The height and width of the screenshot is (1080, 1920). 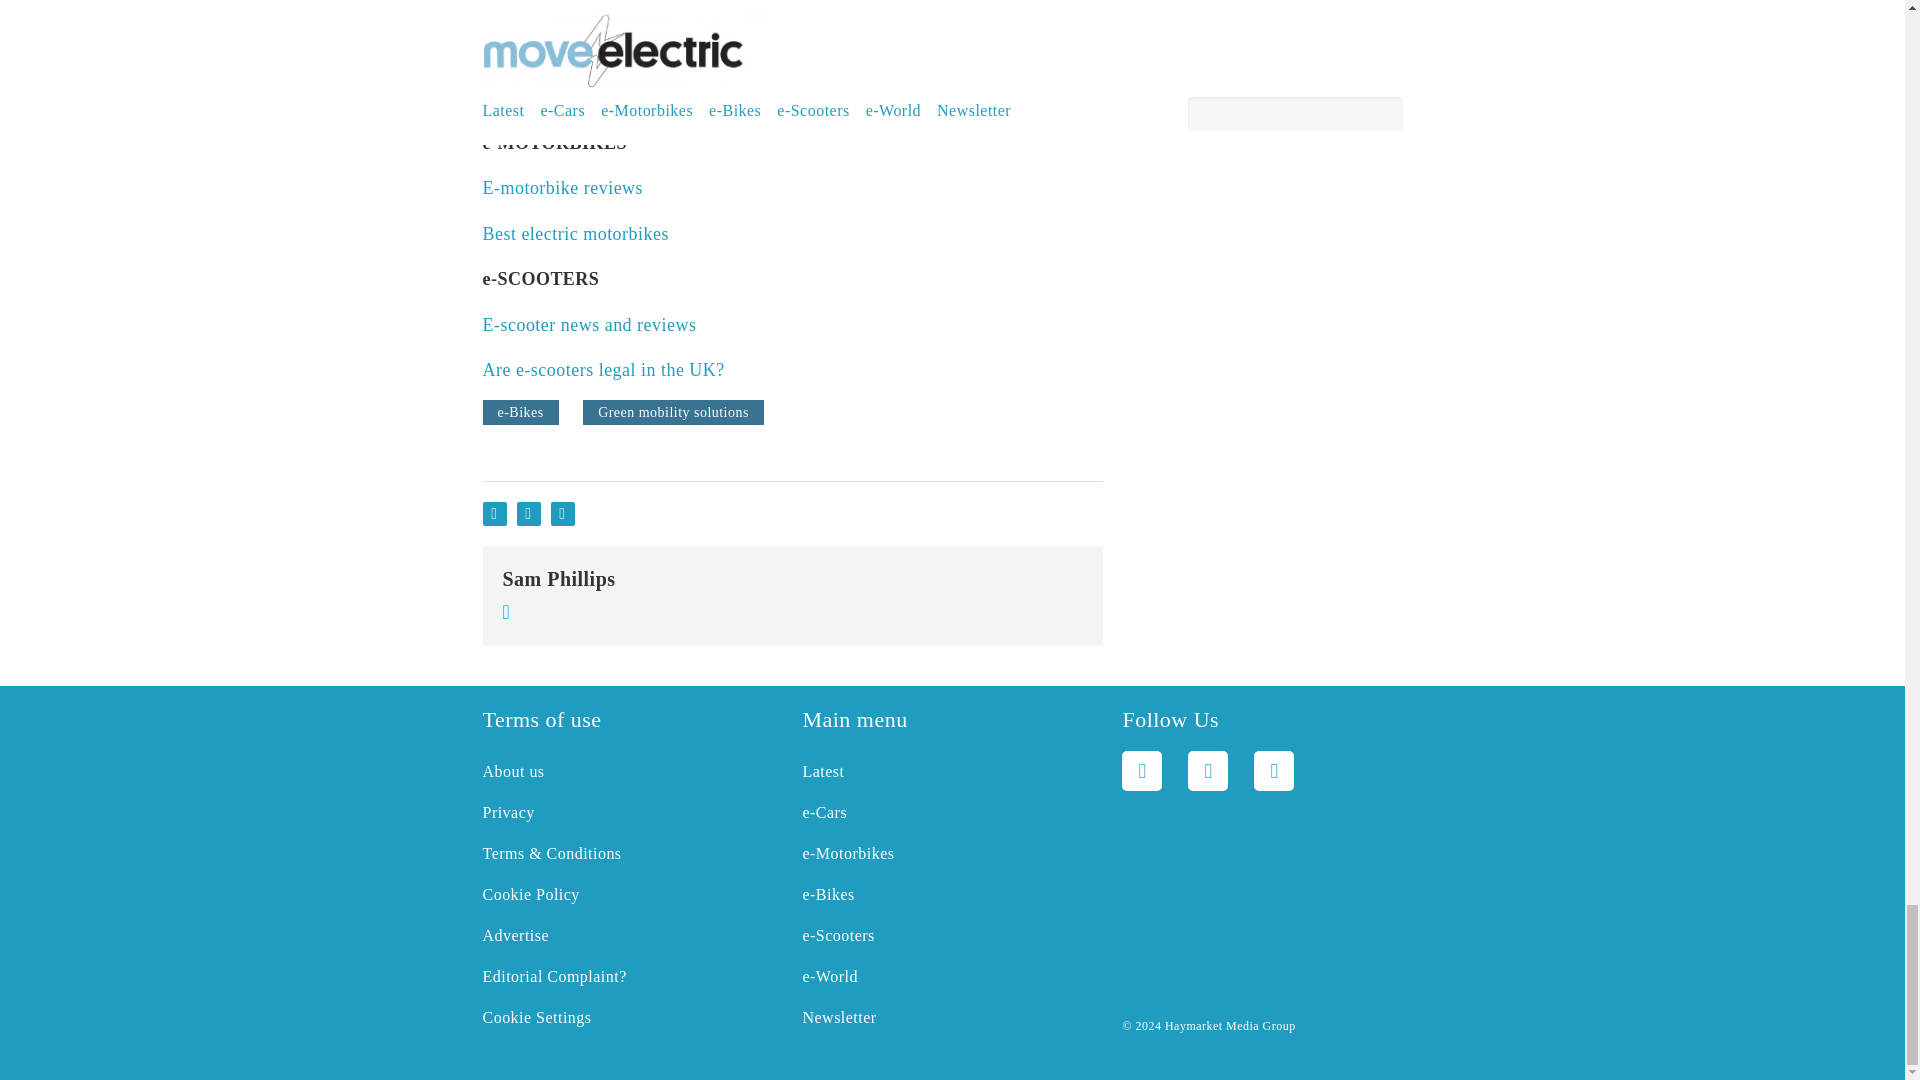 What do you see at coordinates (520, 412) in the screenshot?
I see `e-Bikes` at bounding box center [520, 412].